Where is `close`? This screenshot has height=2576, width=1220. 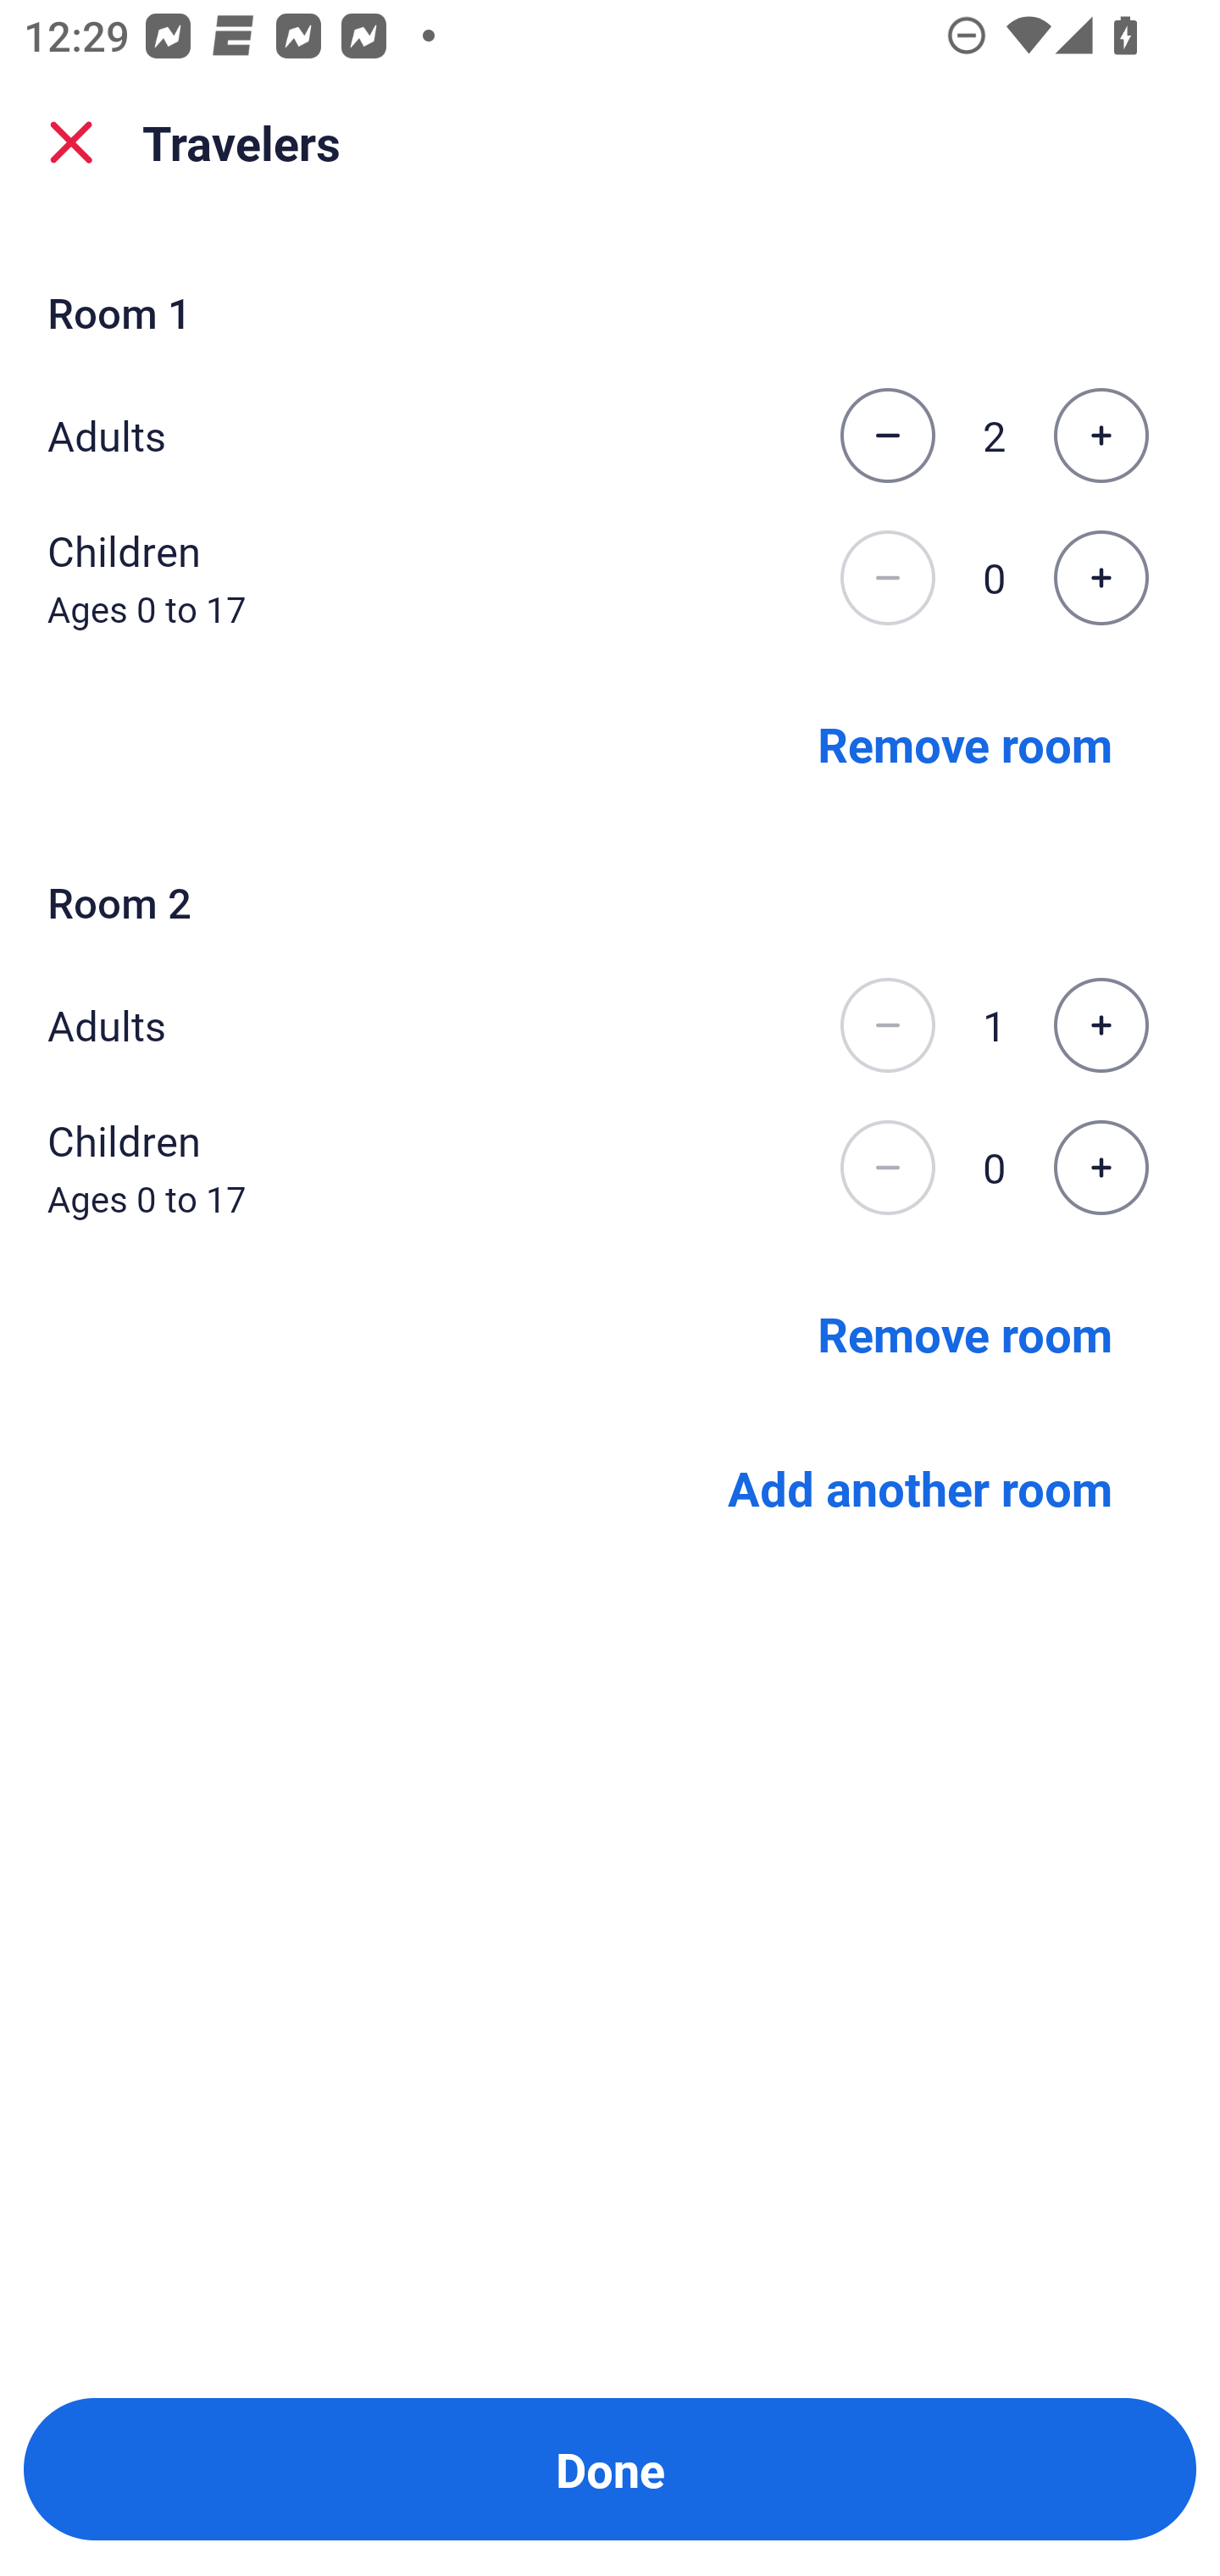 close is located at coordinates (71, 142).